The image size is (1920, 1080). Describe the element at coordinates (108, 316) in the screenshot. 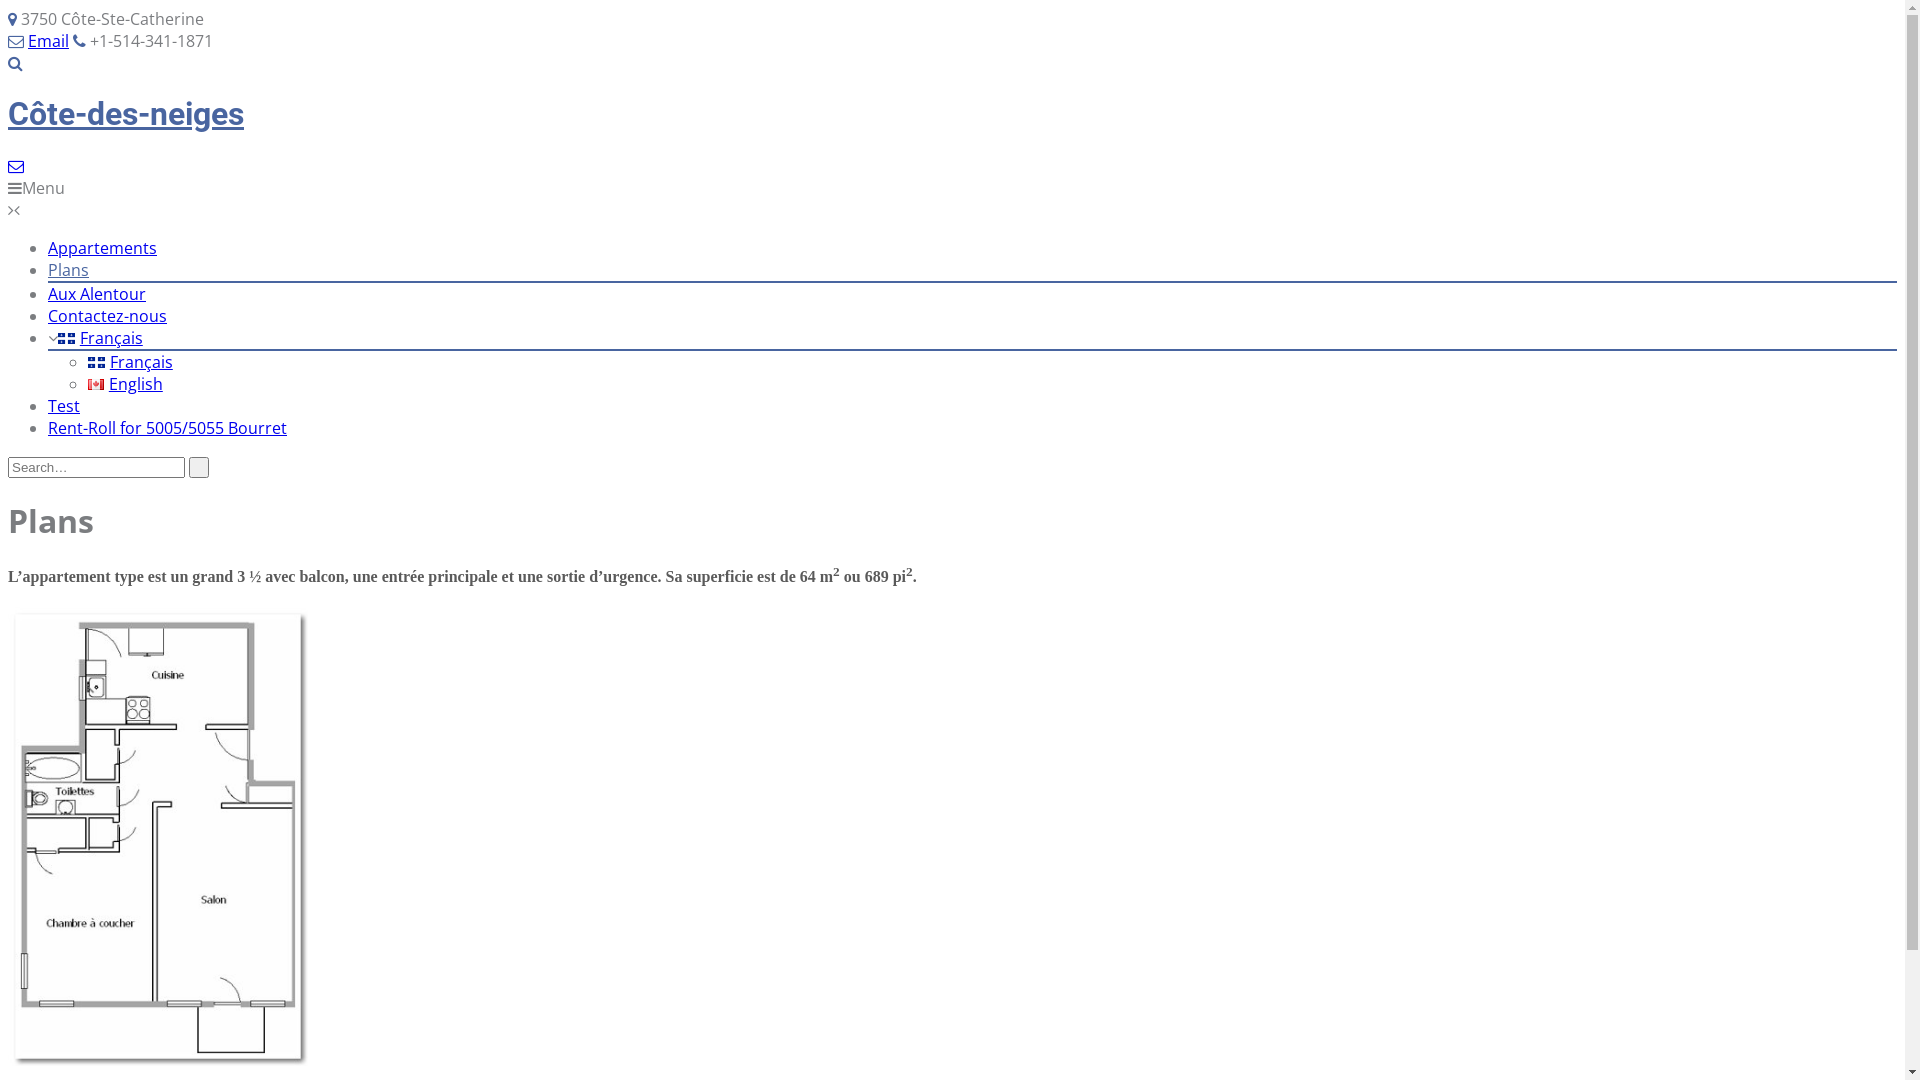

I see `Contactez-nous` at that location.